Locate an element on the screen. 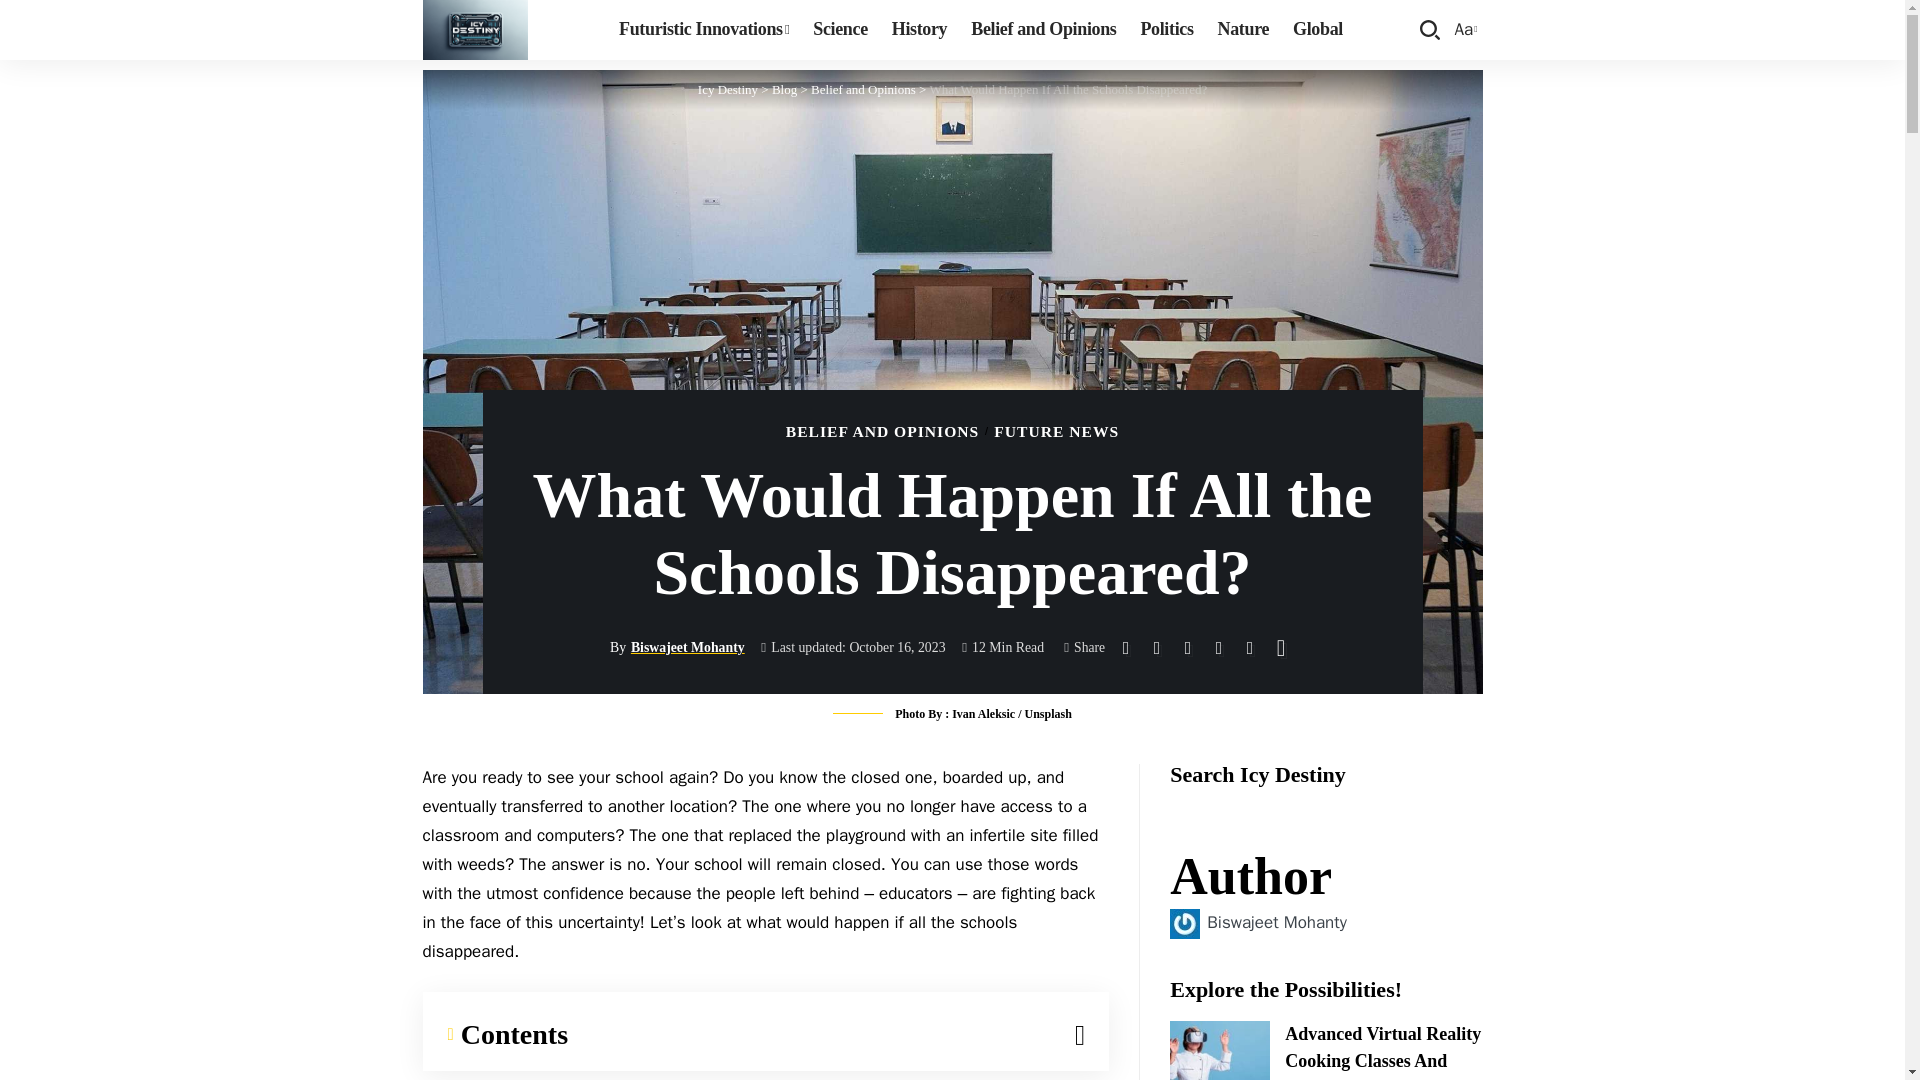 The width and height of the screenshot is (1920, 1080). Futuristic Innovations is located at coordinates (703, 30).